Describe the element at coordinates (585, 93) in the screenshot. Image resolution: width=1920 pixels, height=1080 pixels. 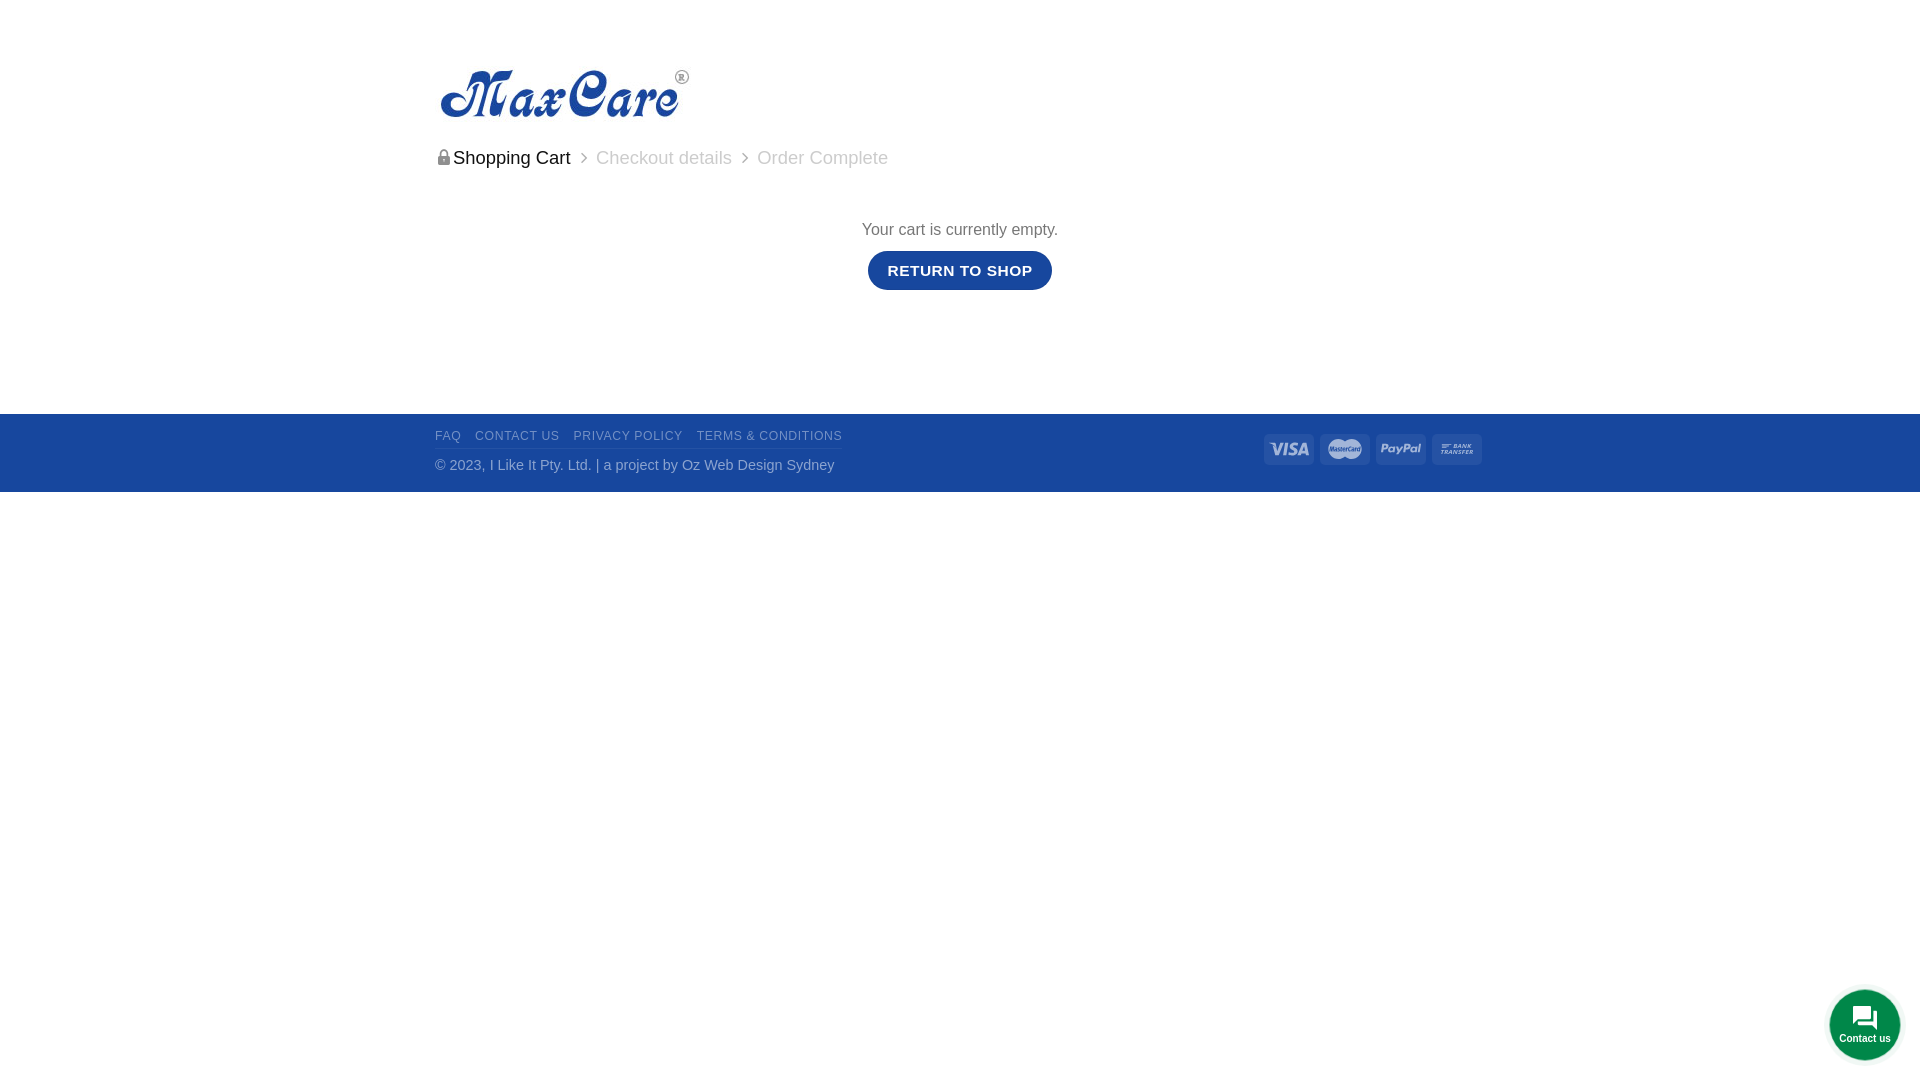
I see `MaxCare - Toilet Seat Covers` at that location.